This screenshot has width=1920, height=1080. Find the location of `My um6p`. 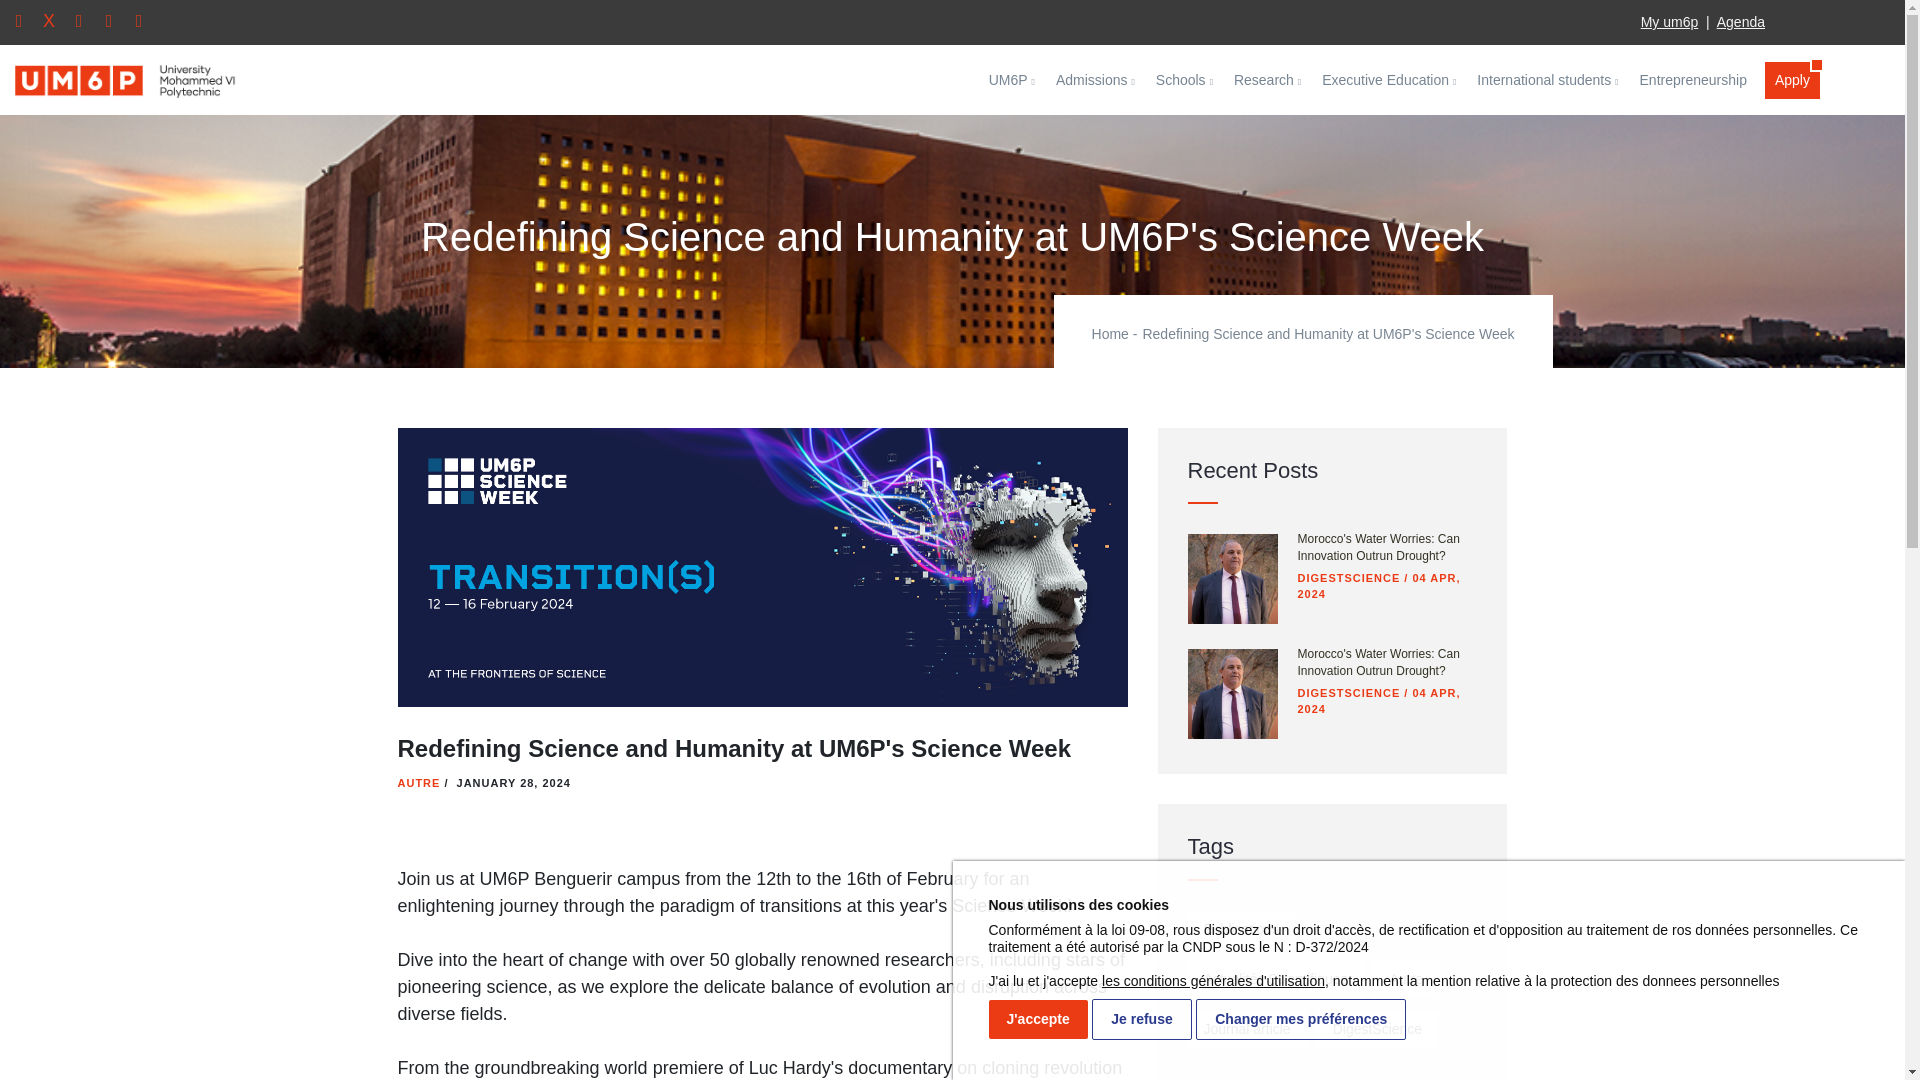

My um6p is located at coordinates (1670, 22).